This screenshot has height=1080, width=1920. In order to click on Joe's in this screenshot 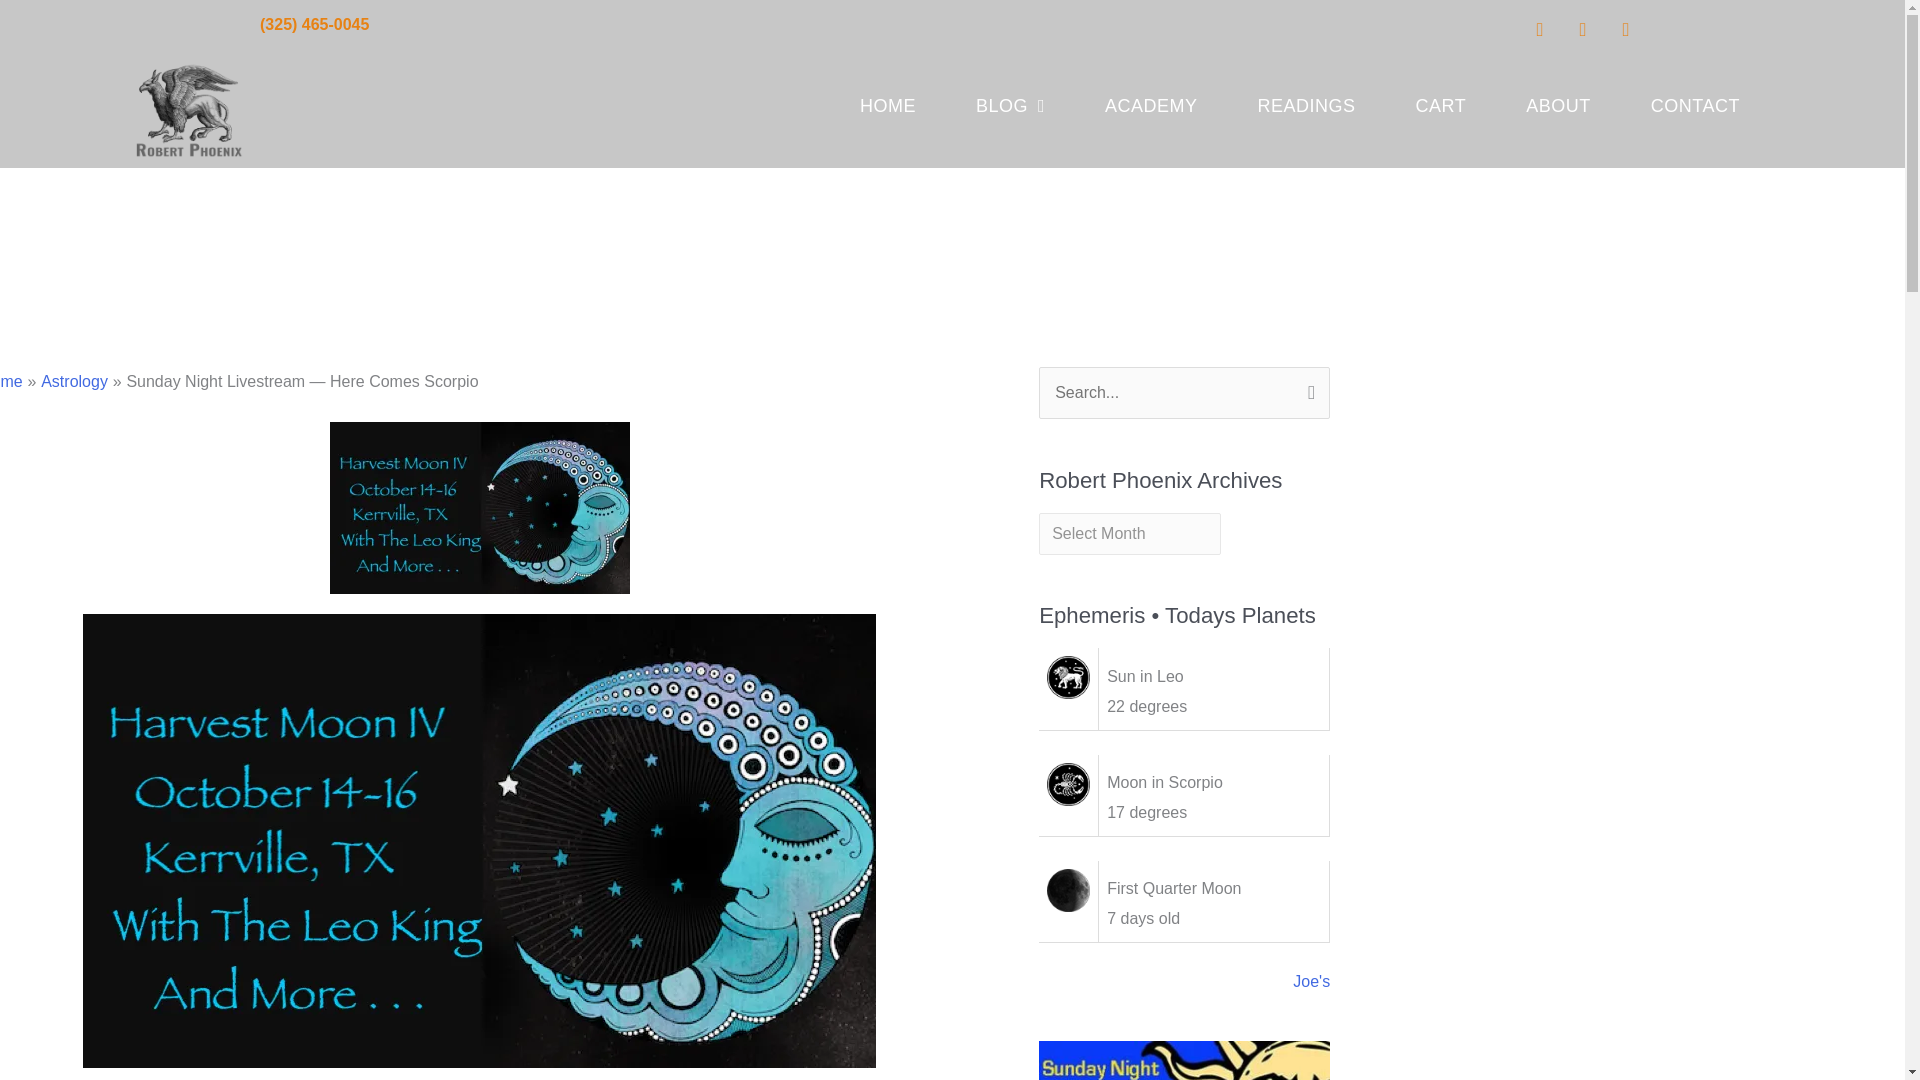, I will do `click(1311, 982)`.